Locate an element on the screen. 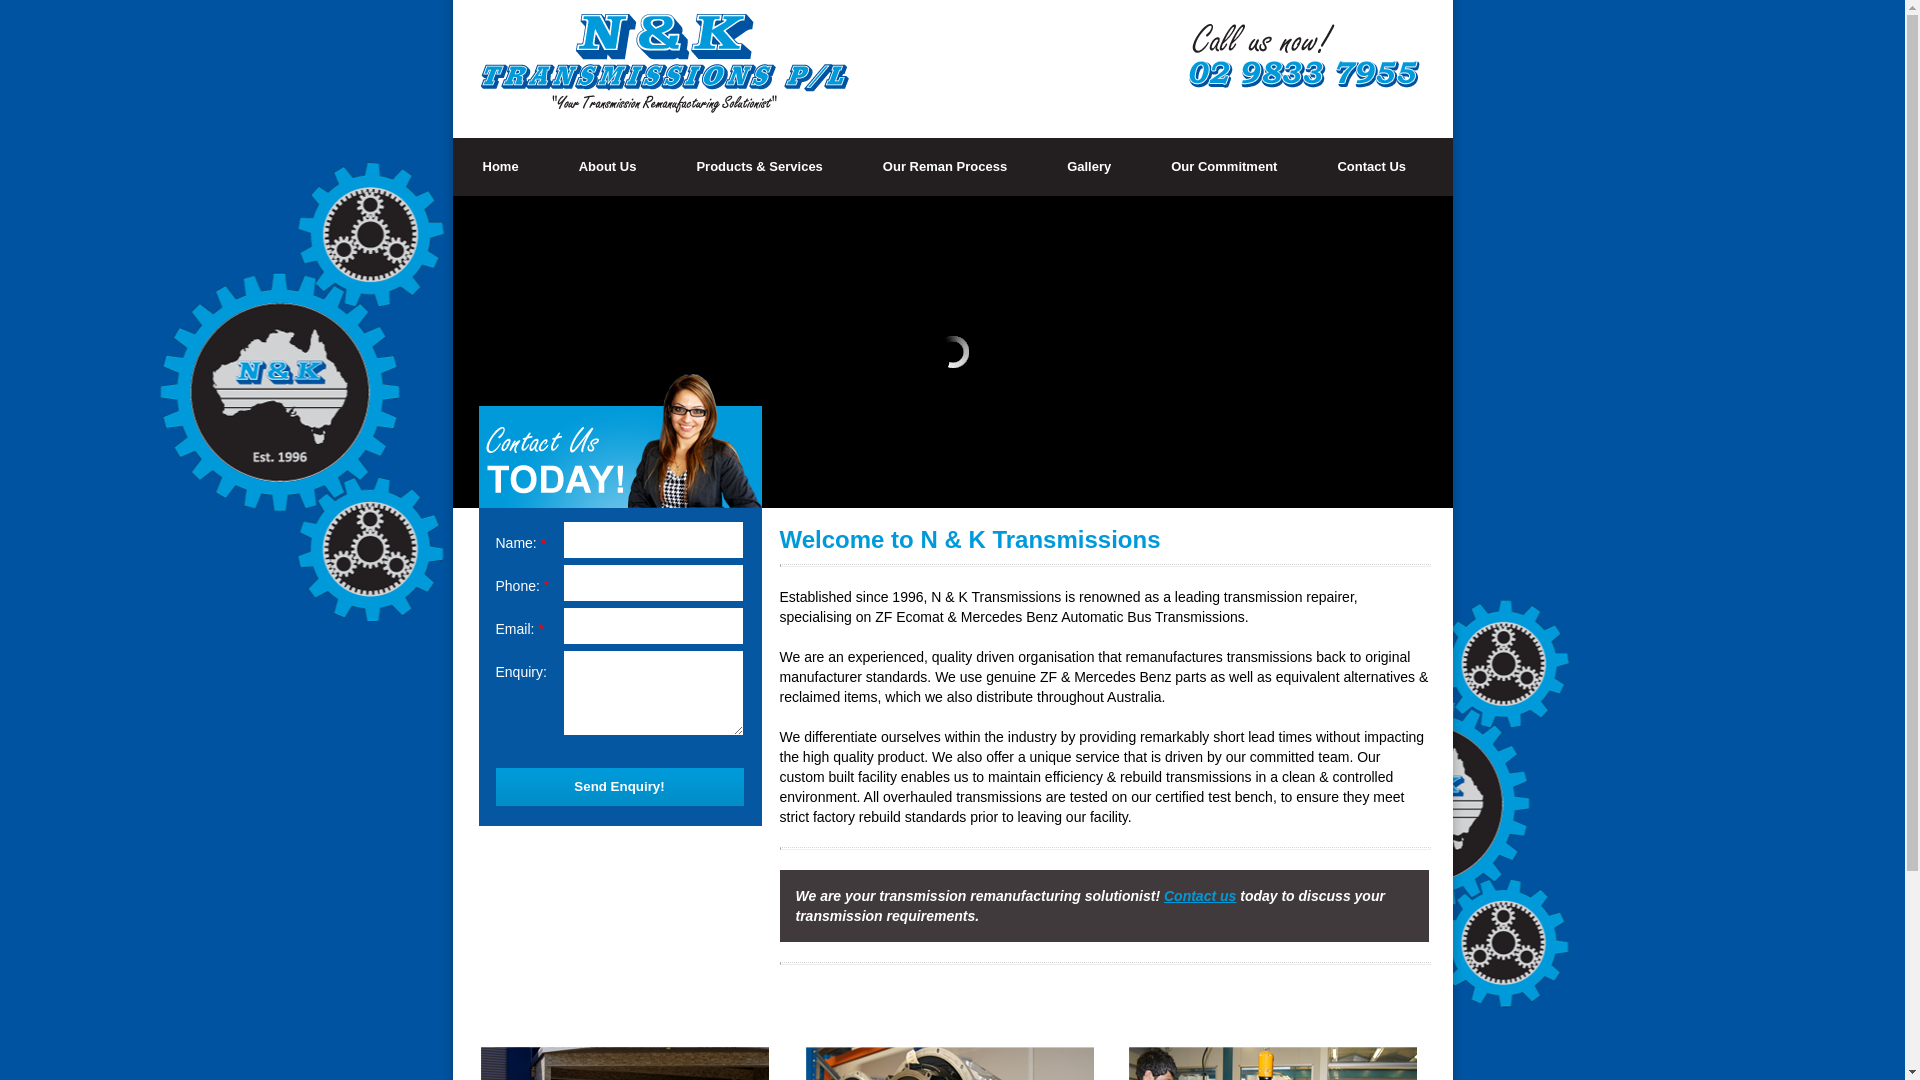 Image resolution: width=1920 pixels, height=1080 pixels. Our Commitment is located at coordinates (1224, 167).